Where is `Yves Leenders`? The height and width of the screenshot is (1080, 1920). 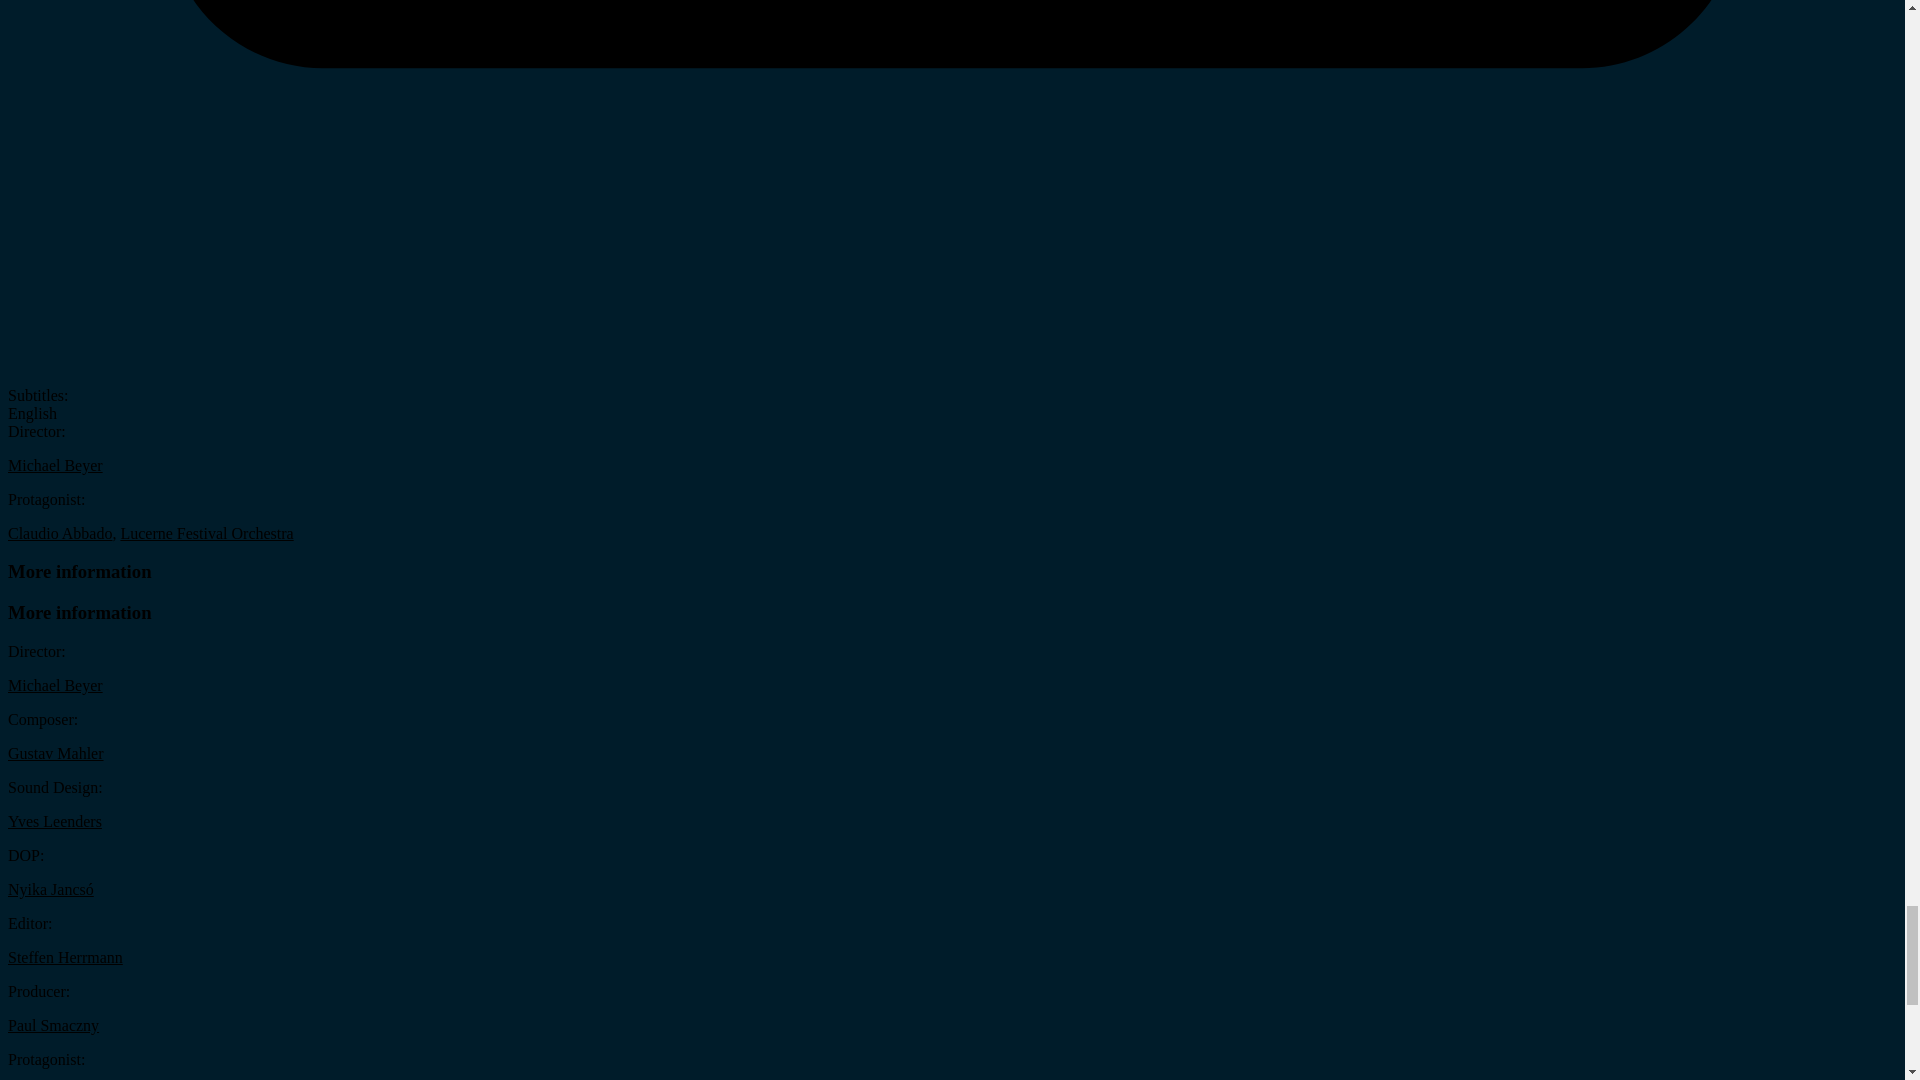
Yves Leenders is located at coordinates (54, 822).